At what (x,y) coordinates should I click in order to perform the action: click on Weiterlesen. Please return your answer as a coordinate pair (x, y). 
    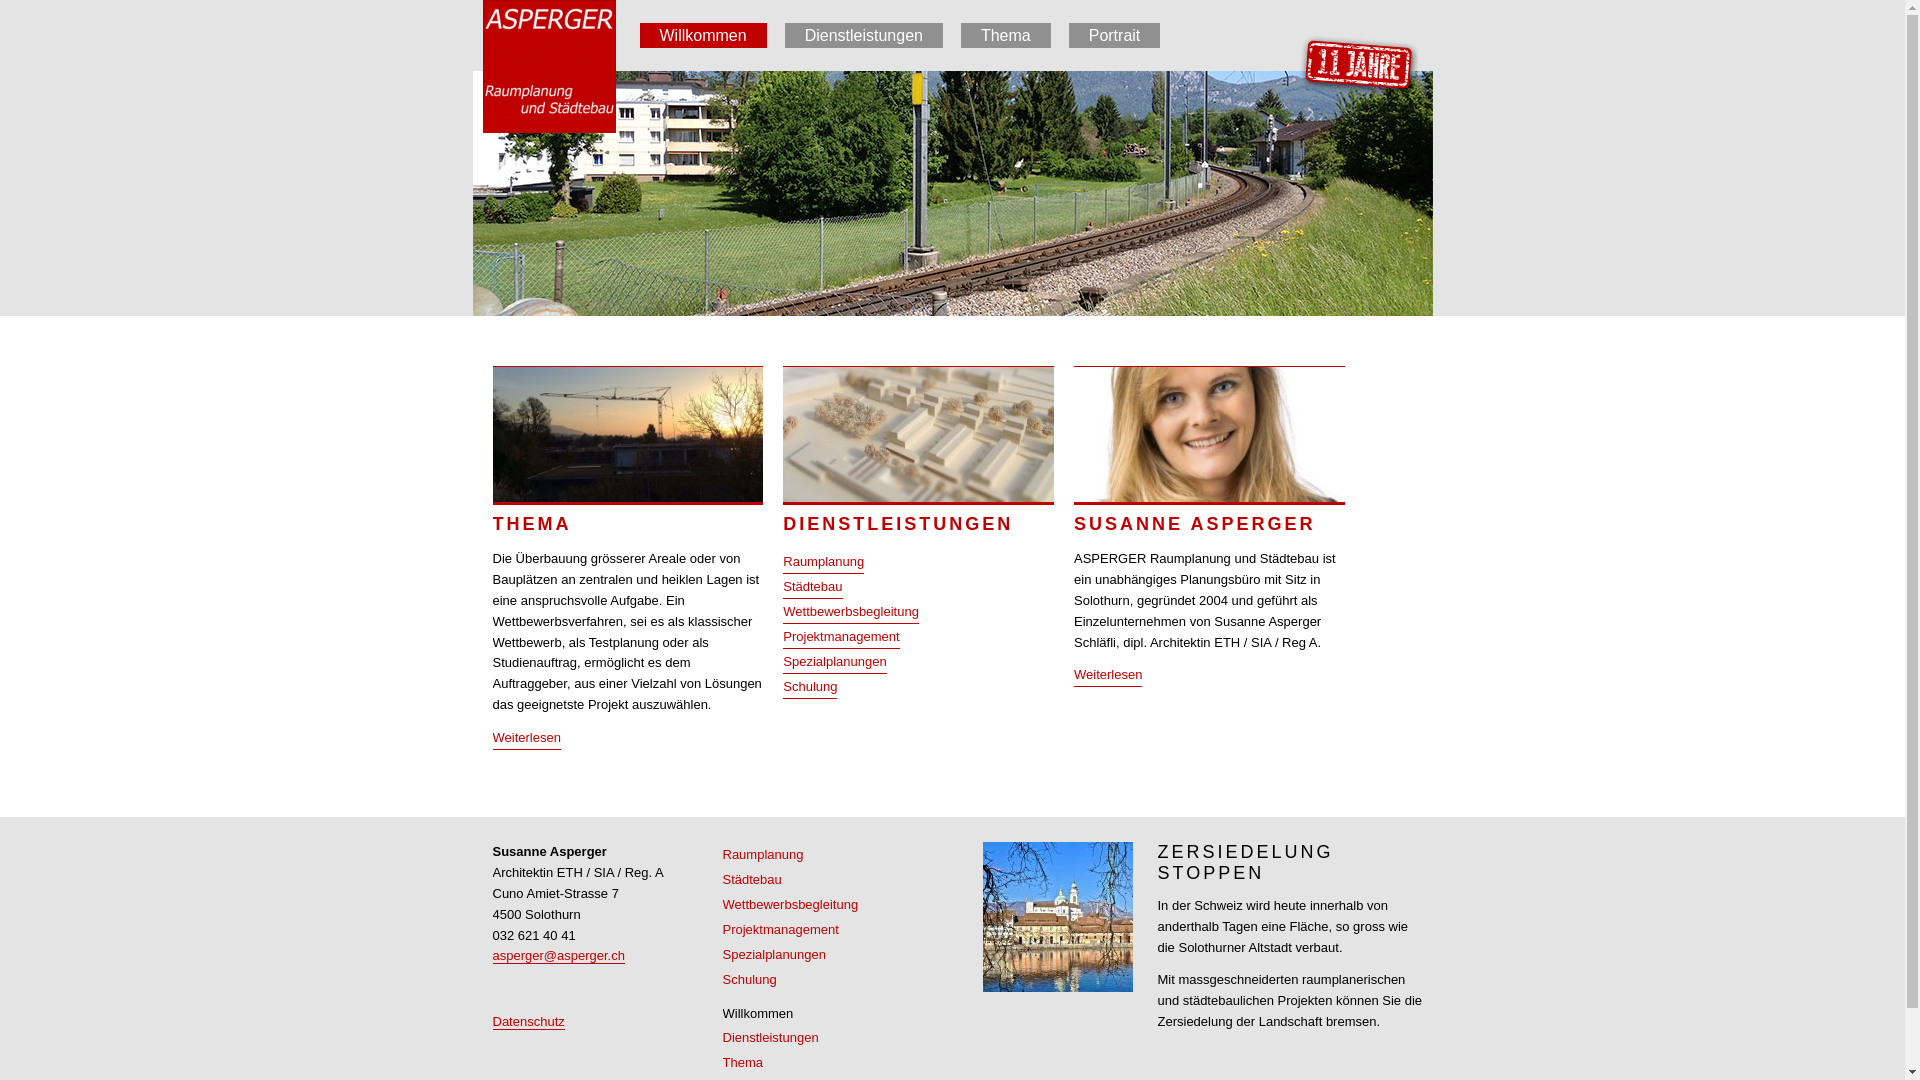
    Looking at the image, I should click on (1108, 677).